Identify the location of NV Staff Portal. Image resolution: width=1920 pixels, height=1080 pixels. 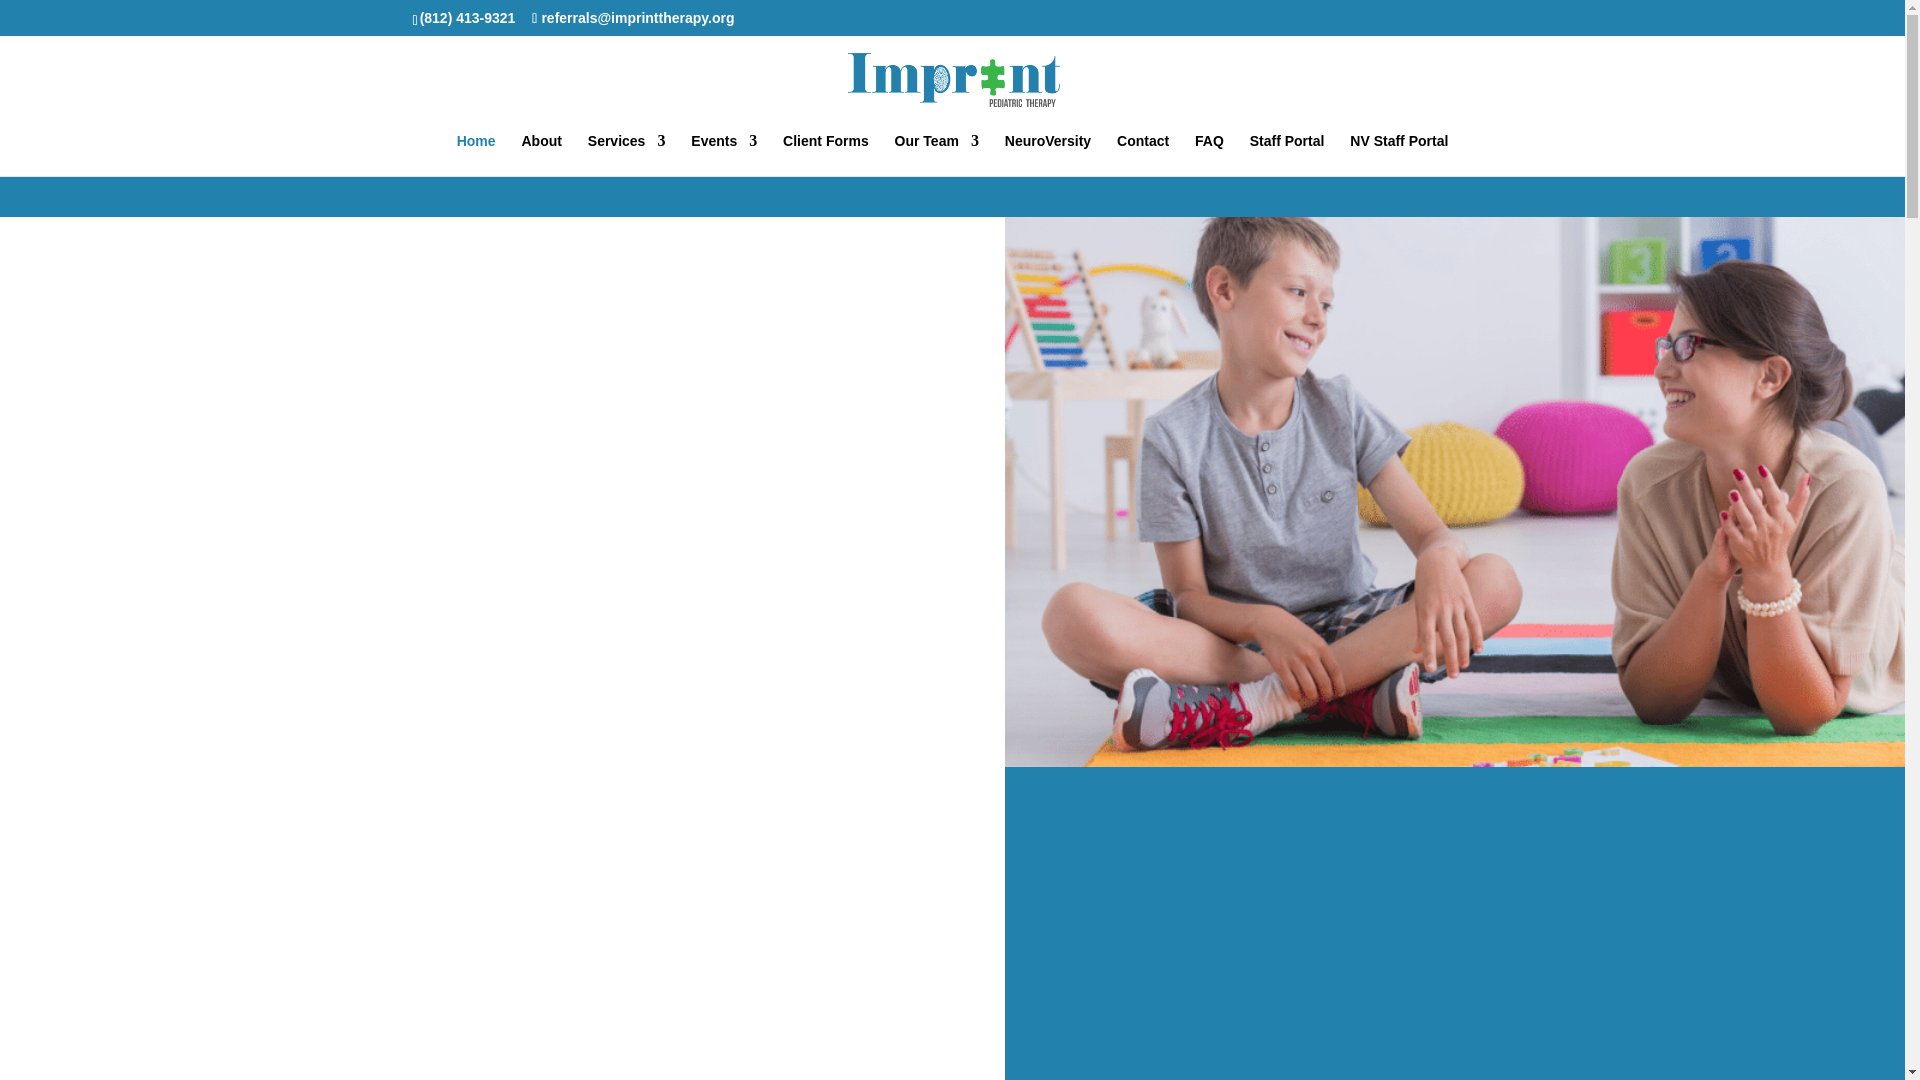
(1398, 154).